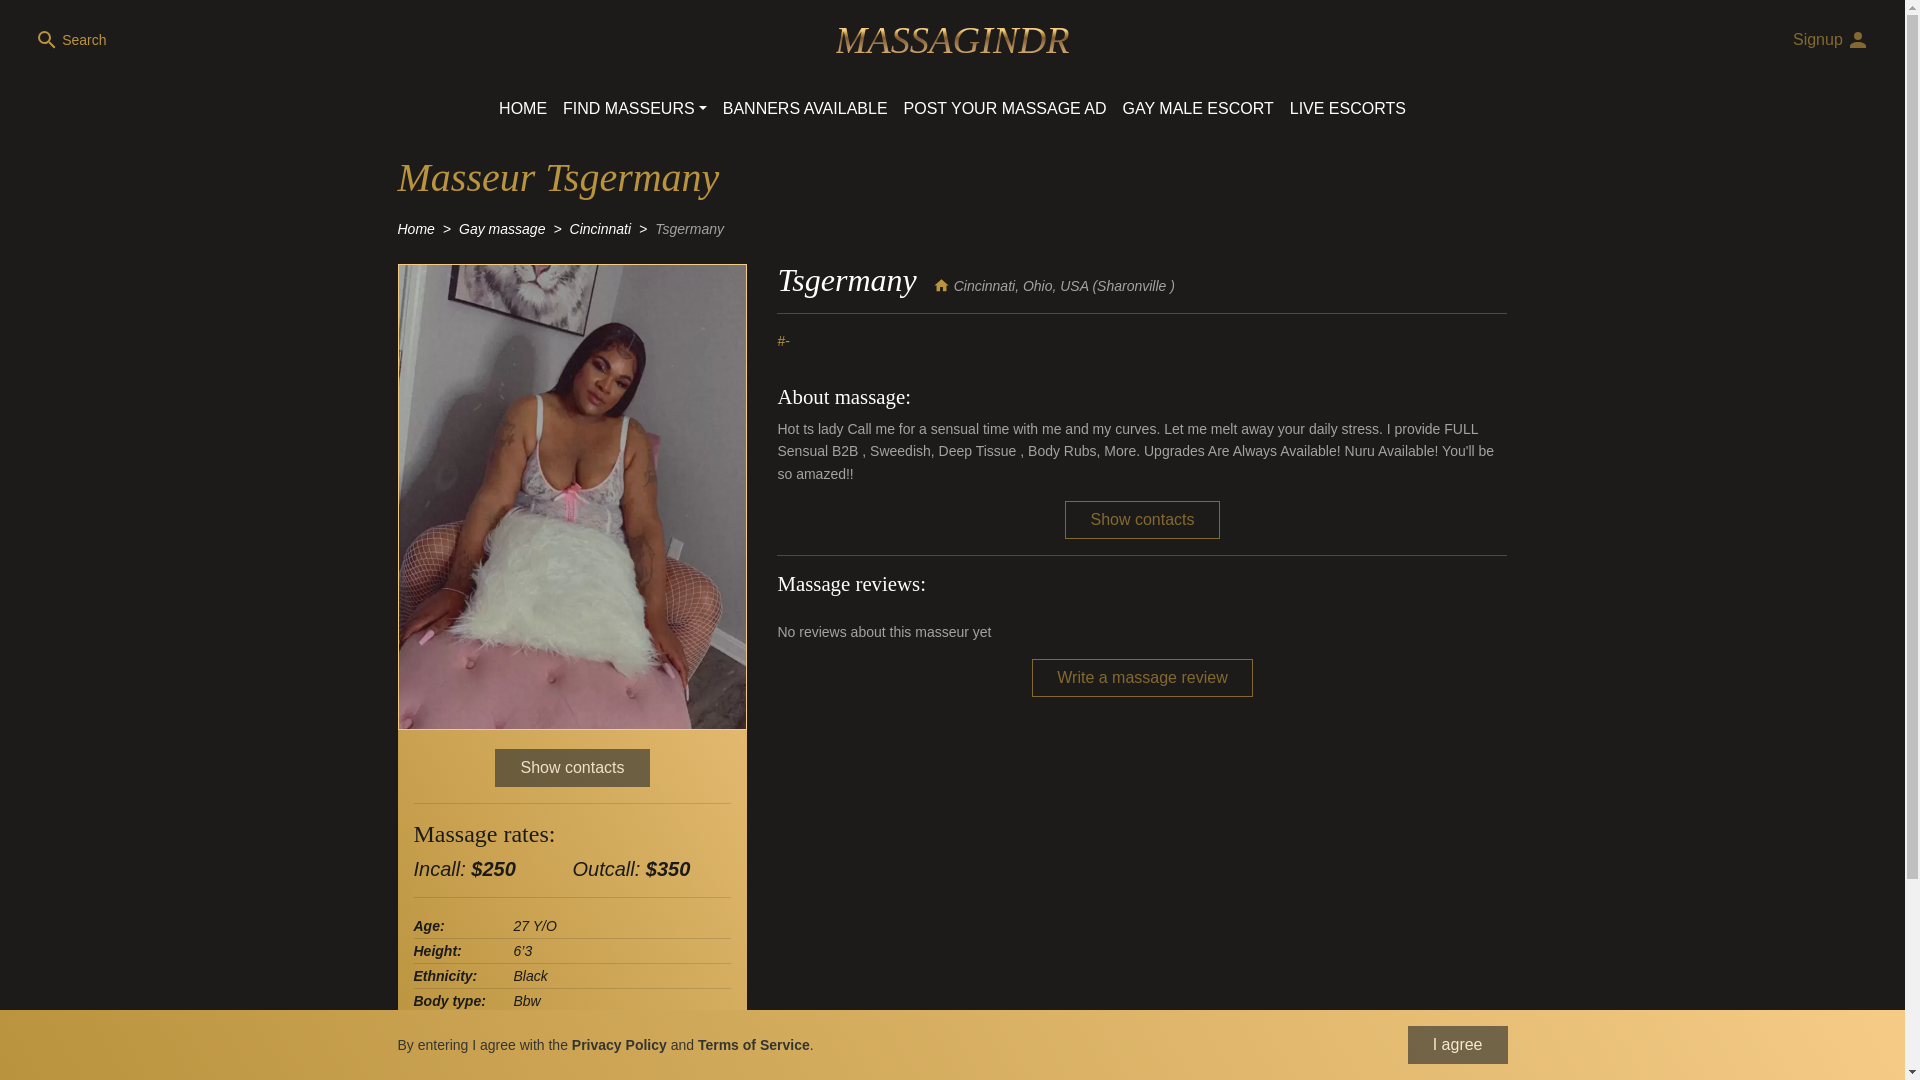 The image size is (1920, 1080). Describe the element at coordinates (634, 108) in the screenshot. I see `FIND MASSEURS` at that location.